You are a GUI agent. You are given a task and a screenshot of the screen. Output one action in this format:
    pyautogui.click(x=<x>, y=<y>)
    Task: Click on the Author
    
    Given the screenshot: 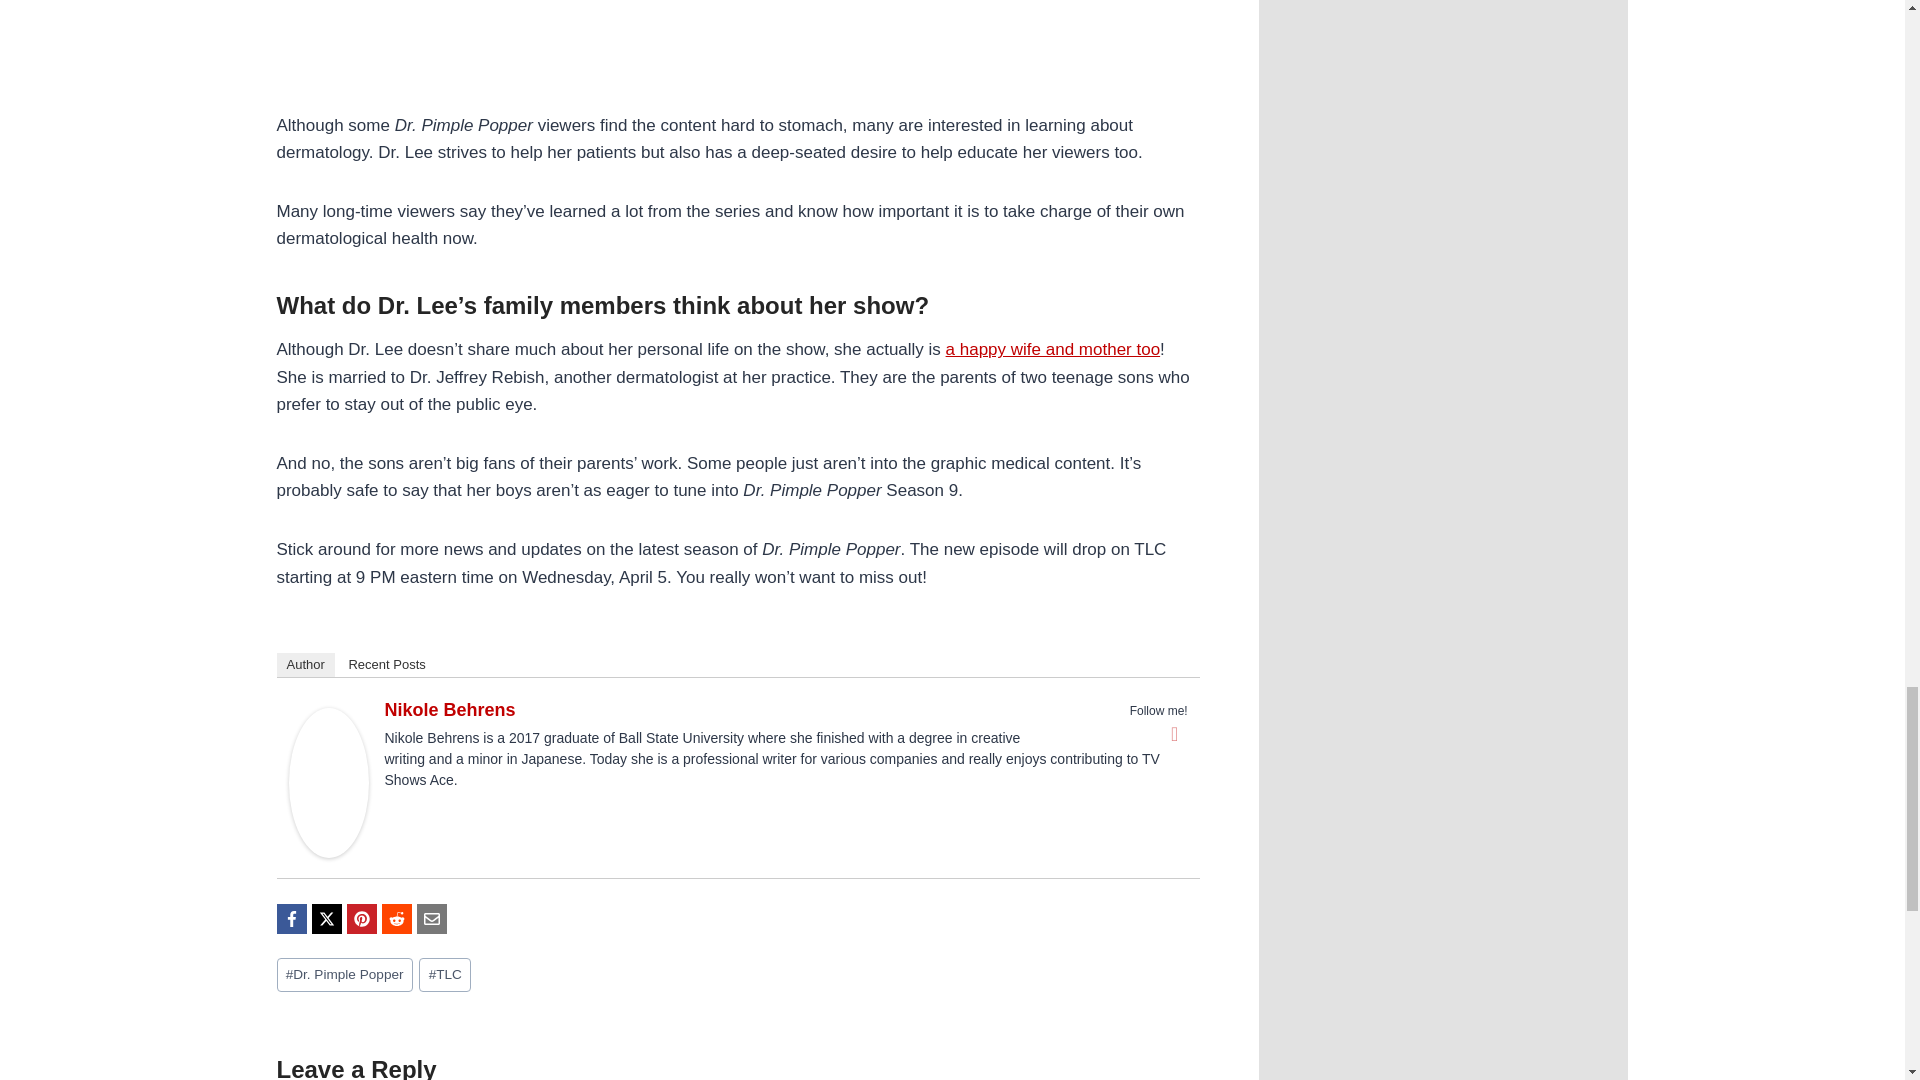 What is the action you would take?
    pyautogui.click(x=305, y=665)
    